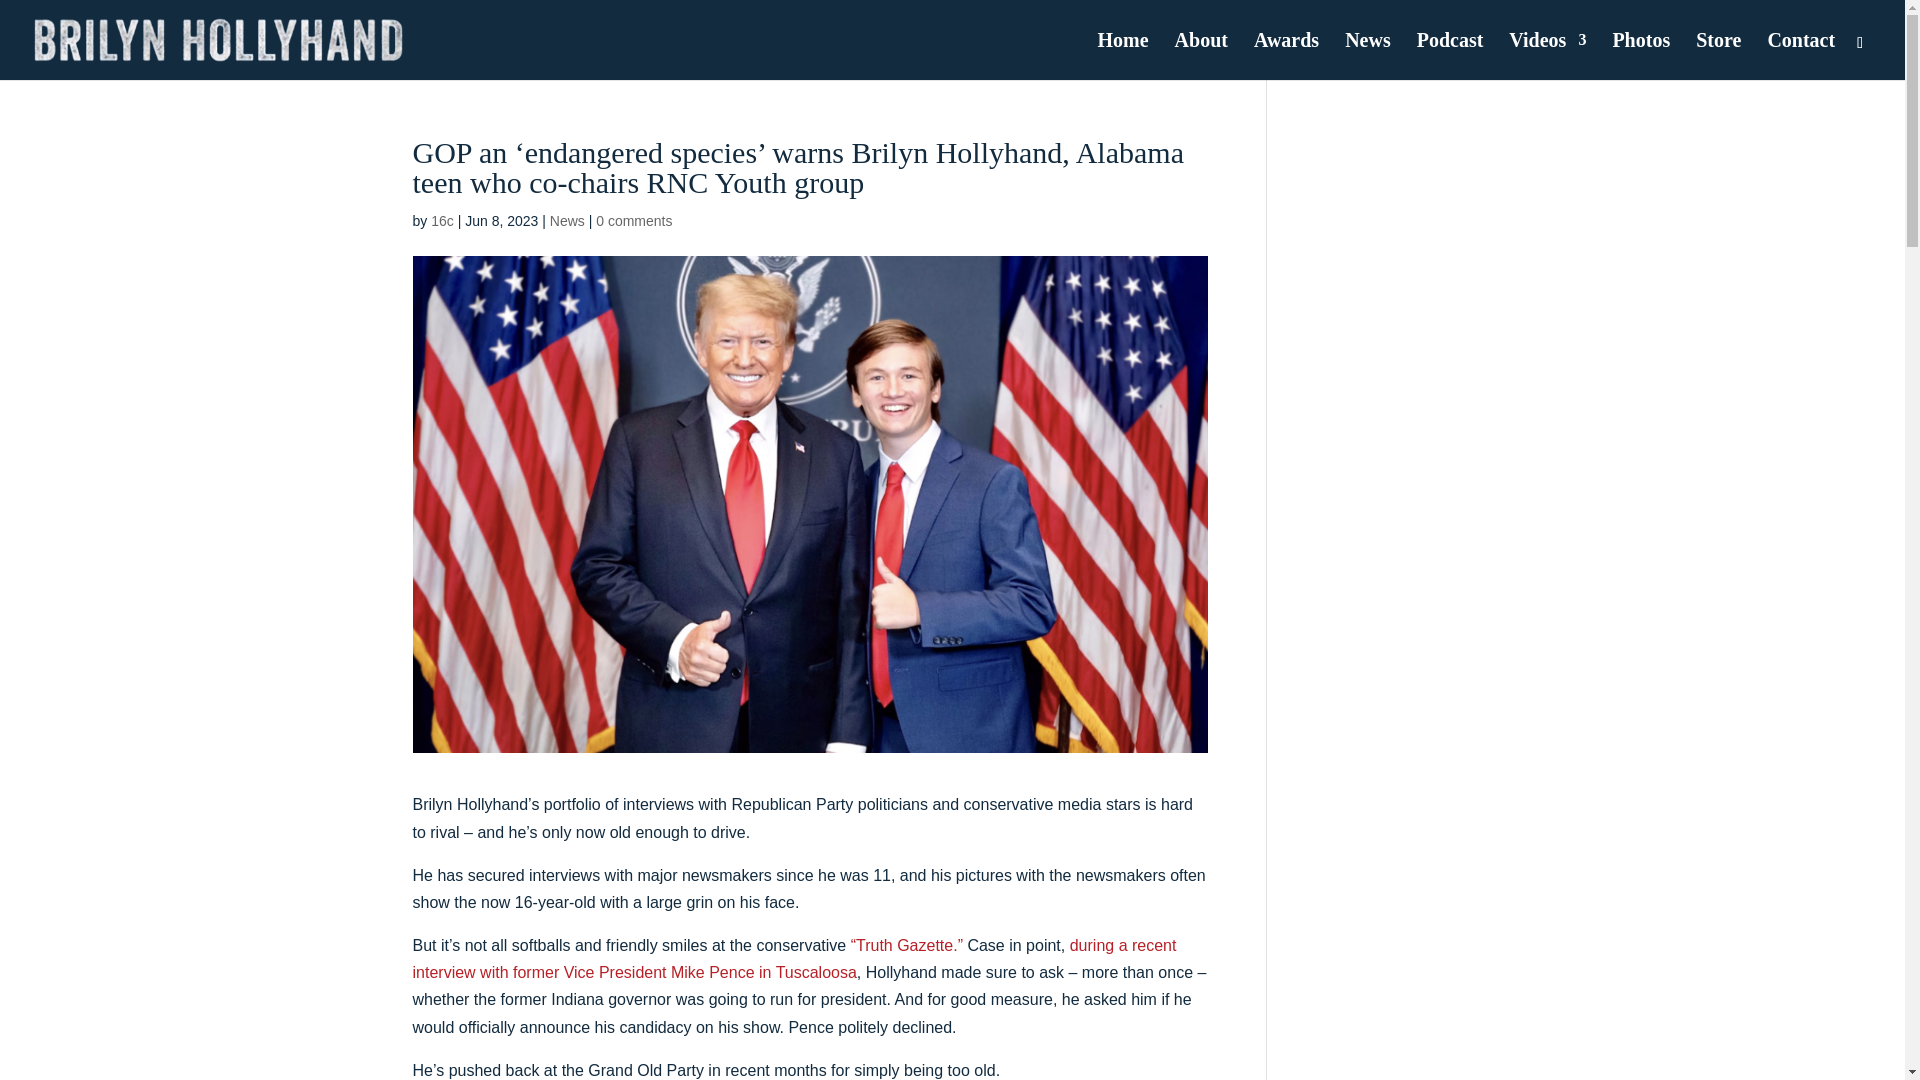 Image resolution: width=1920 pixels, height=1080 pixels. I want to click on Podcast, so click(1450, 56).